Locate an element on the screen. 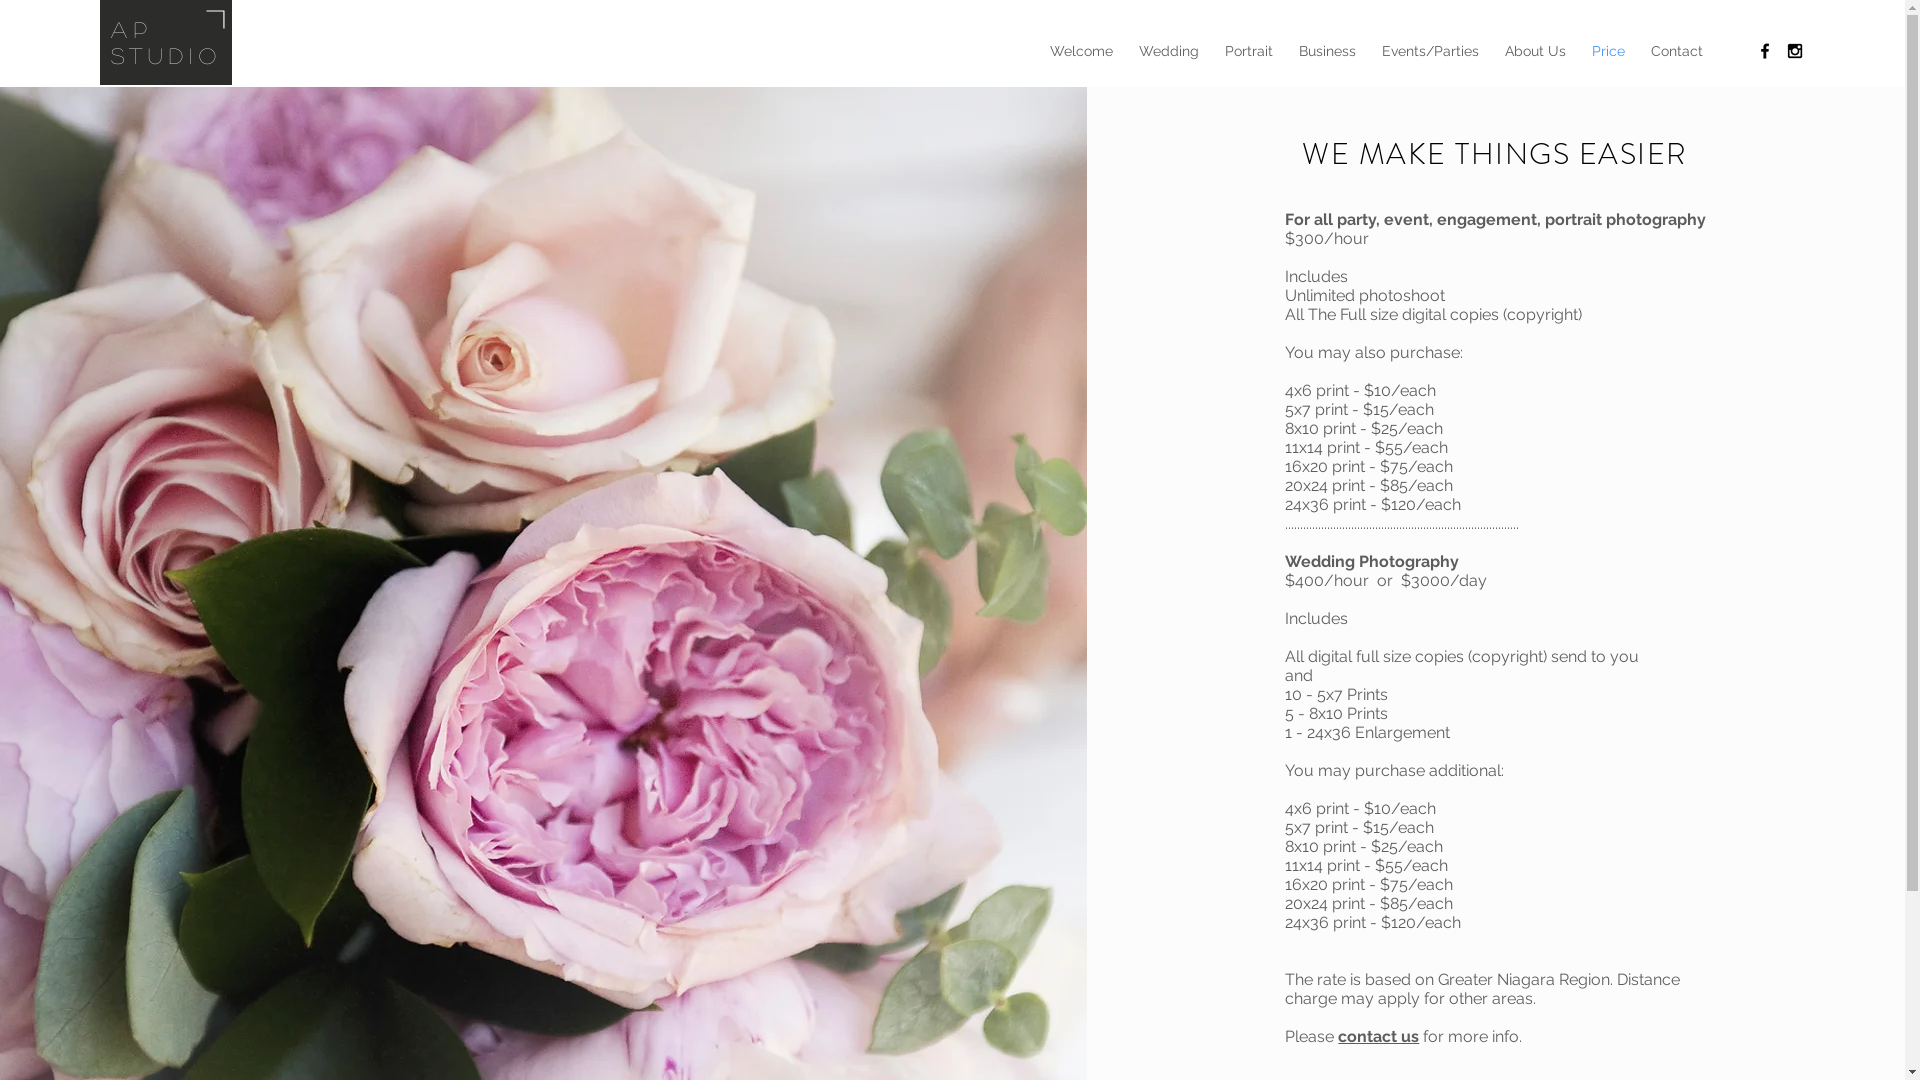  Welcome is located at coordinates (1082, 51).